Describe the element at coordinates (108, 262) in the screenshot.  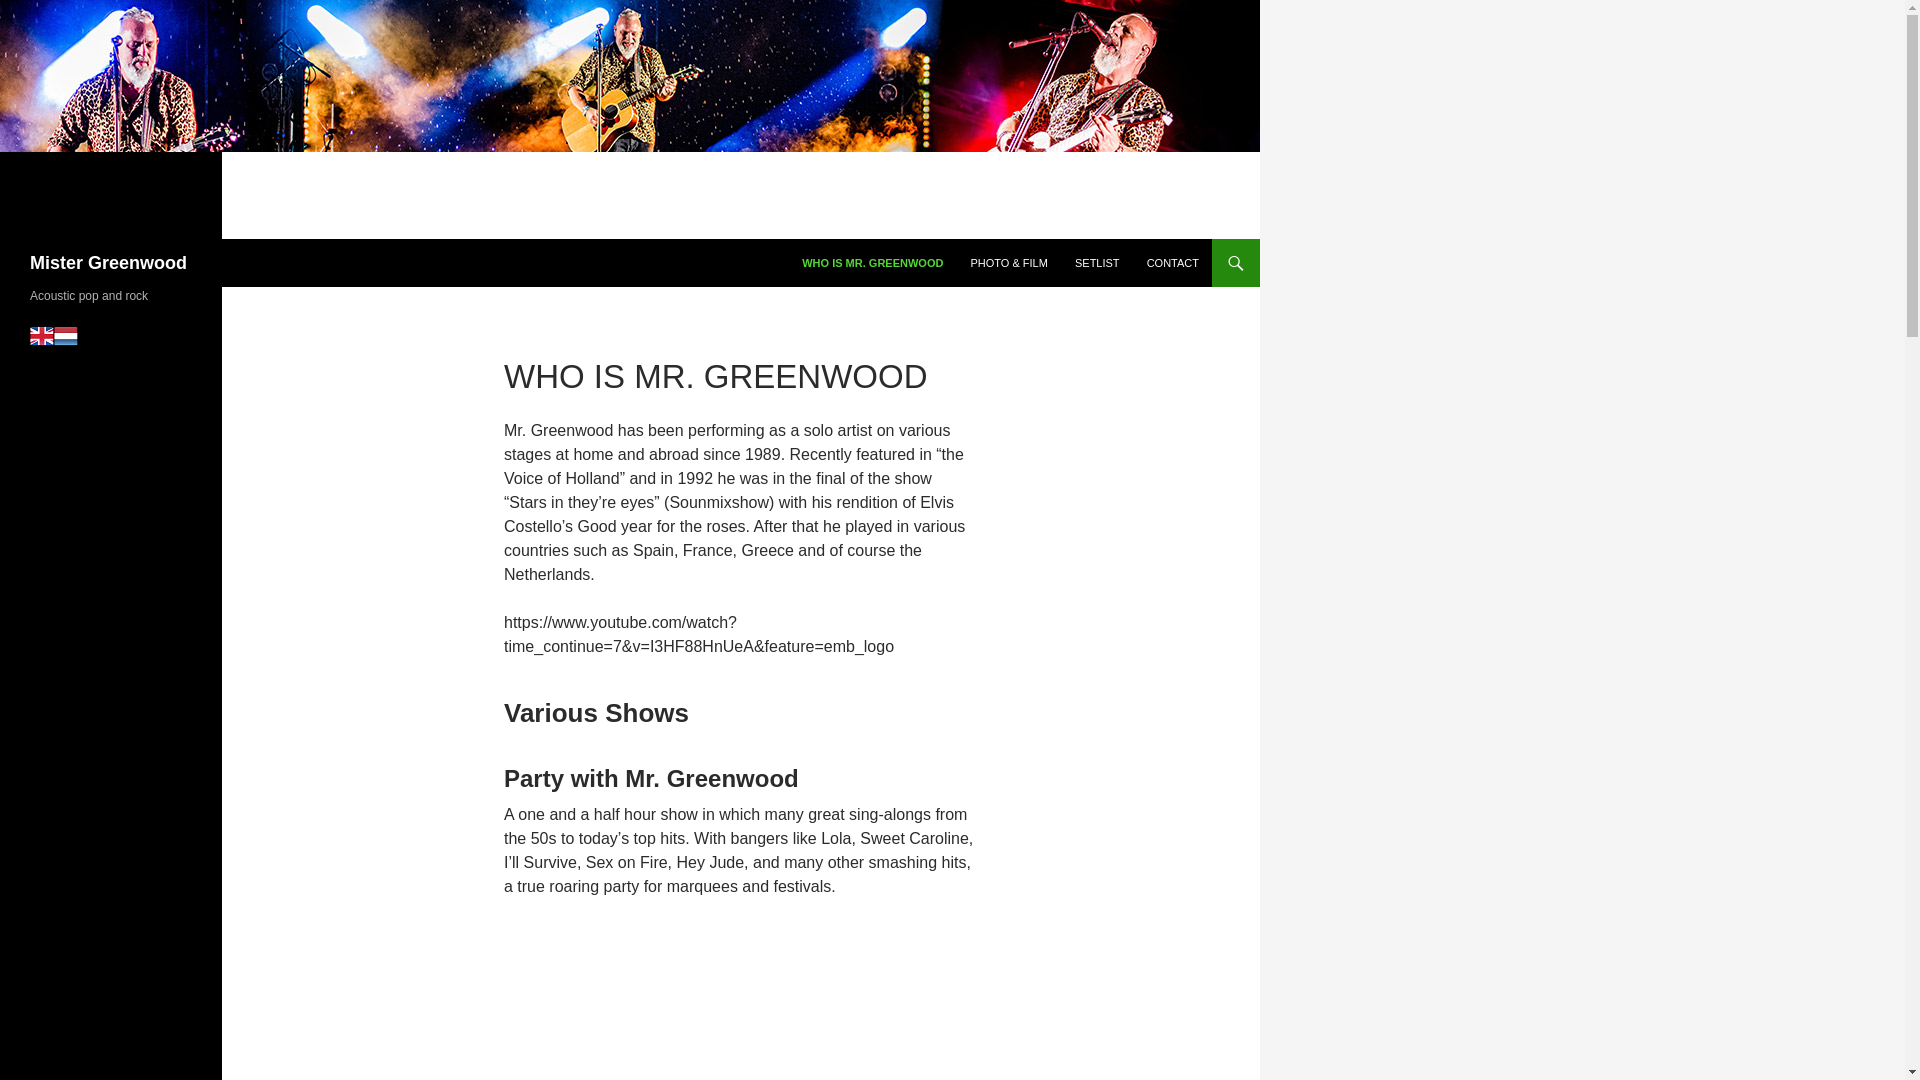
I see `Mister Greenwood` at that location.